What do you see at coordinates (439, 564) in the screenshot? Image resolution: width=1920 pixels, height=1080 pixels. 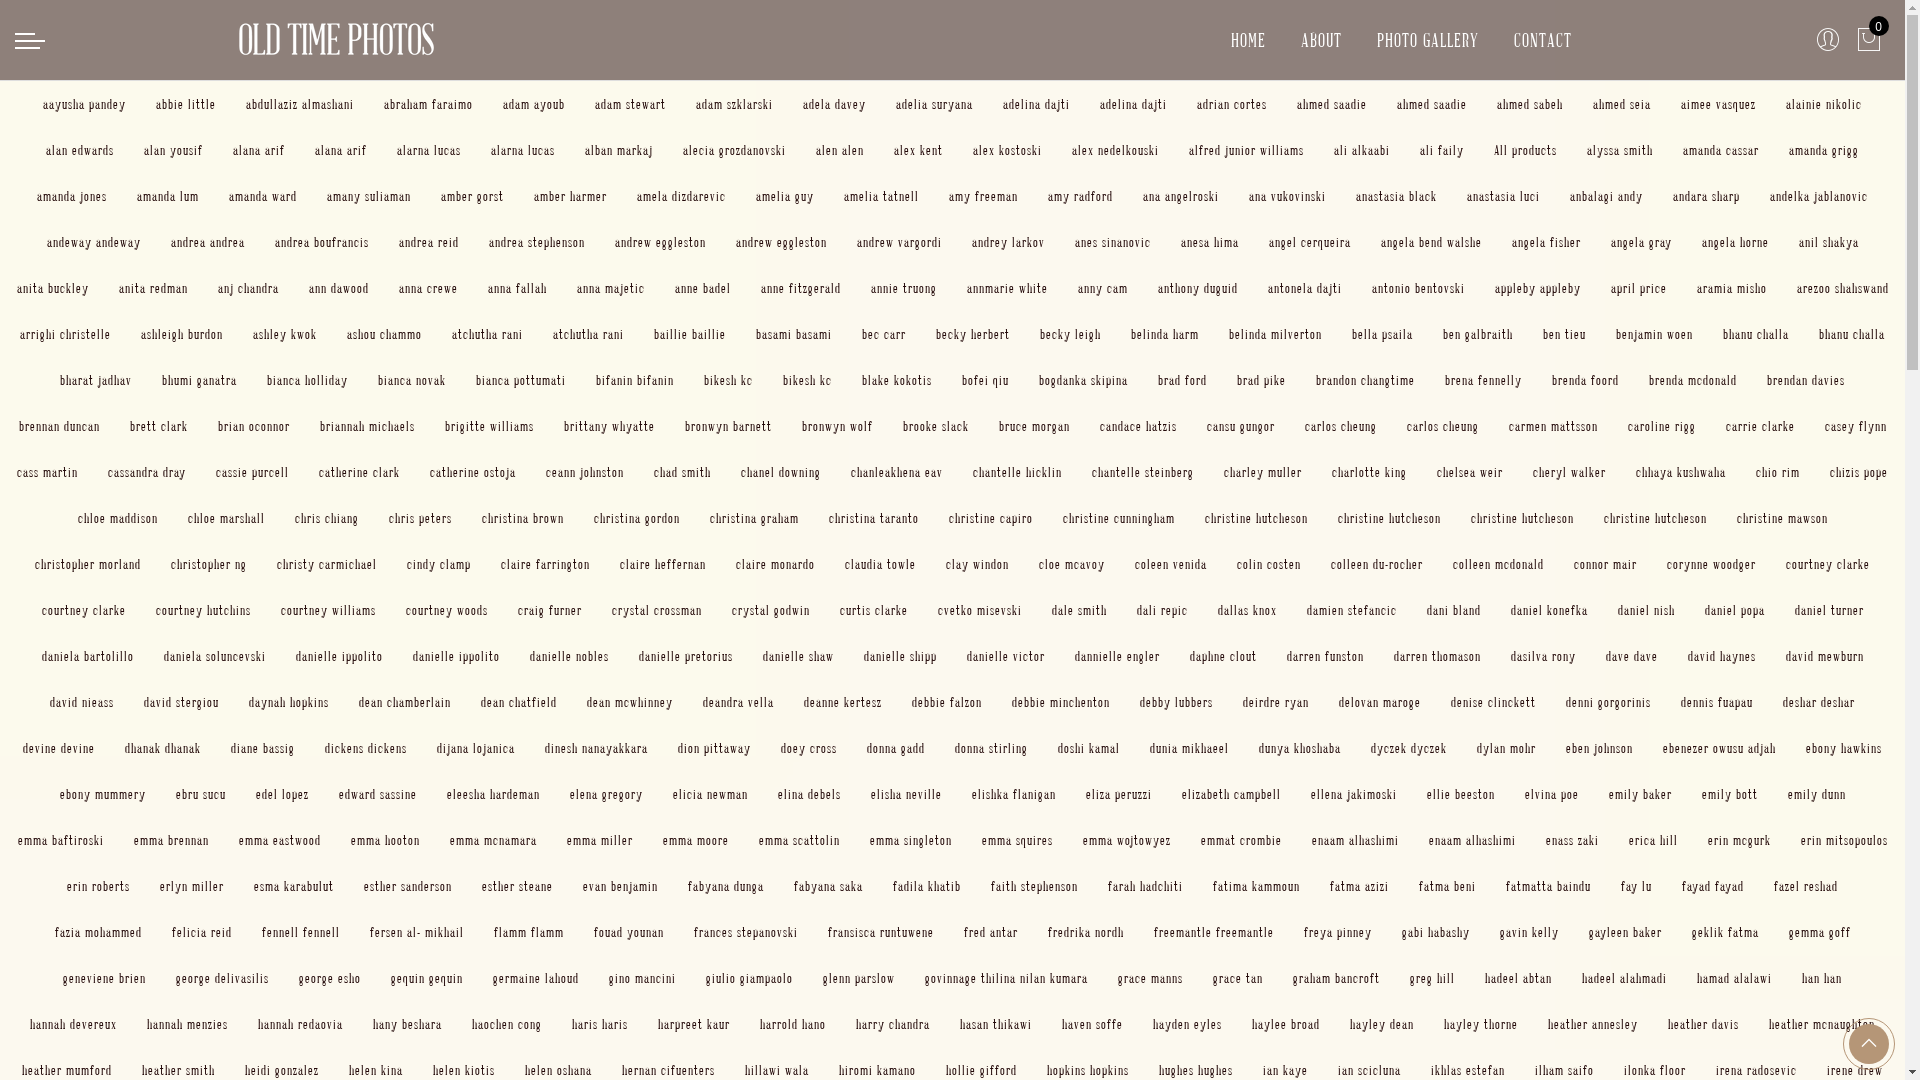 I see `cindy clamp` at bounding box center [439, 564].